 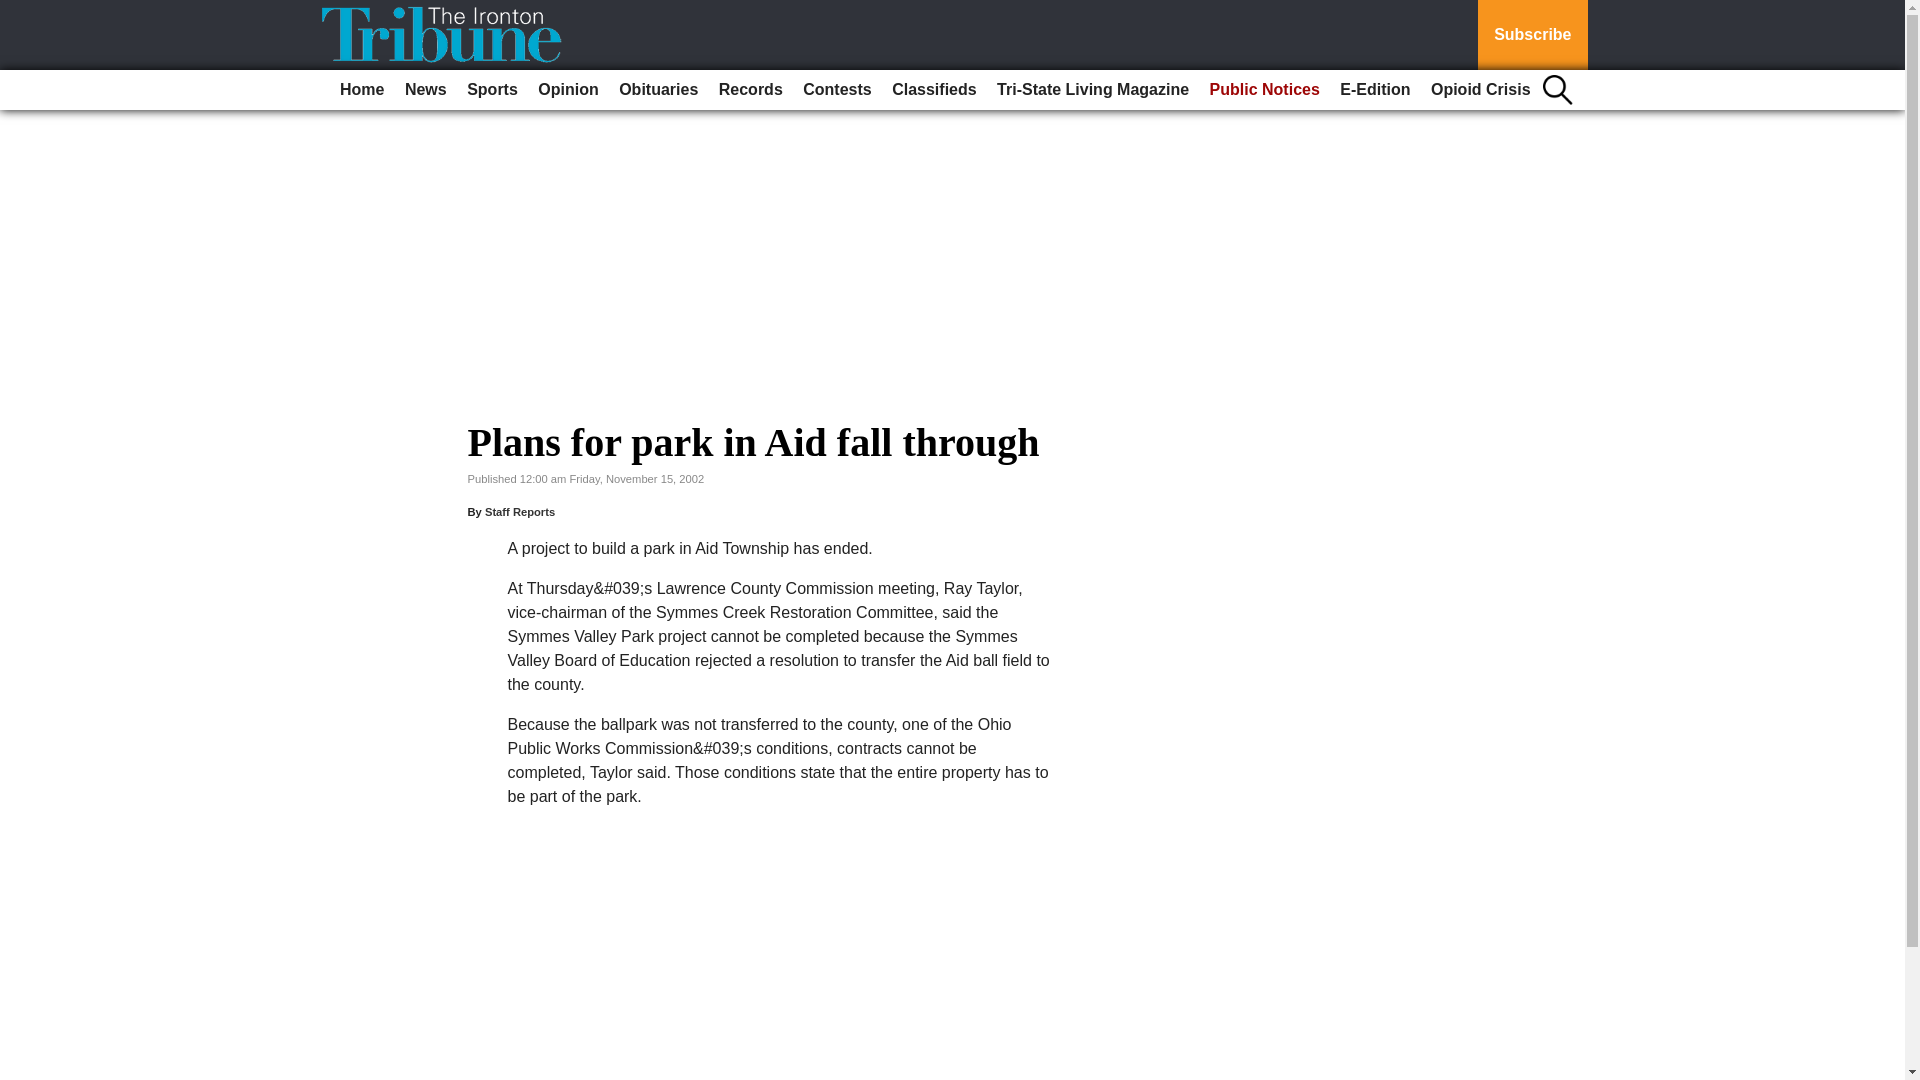 What do you see at coordinates (1092, 90) in the screenshot?
I see `Tri-State Living Magazine` at bounding box center [1092, 90].